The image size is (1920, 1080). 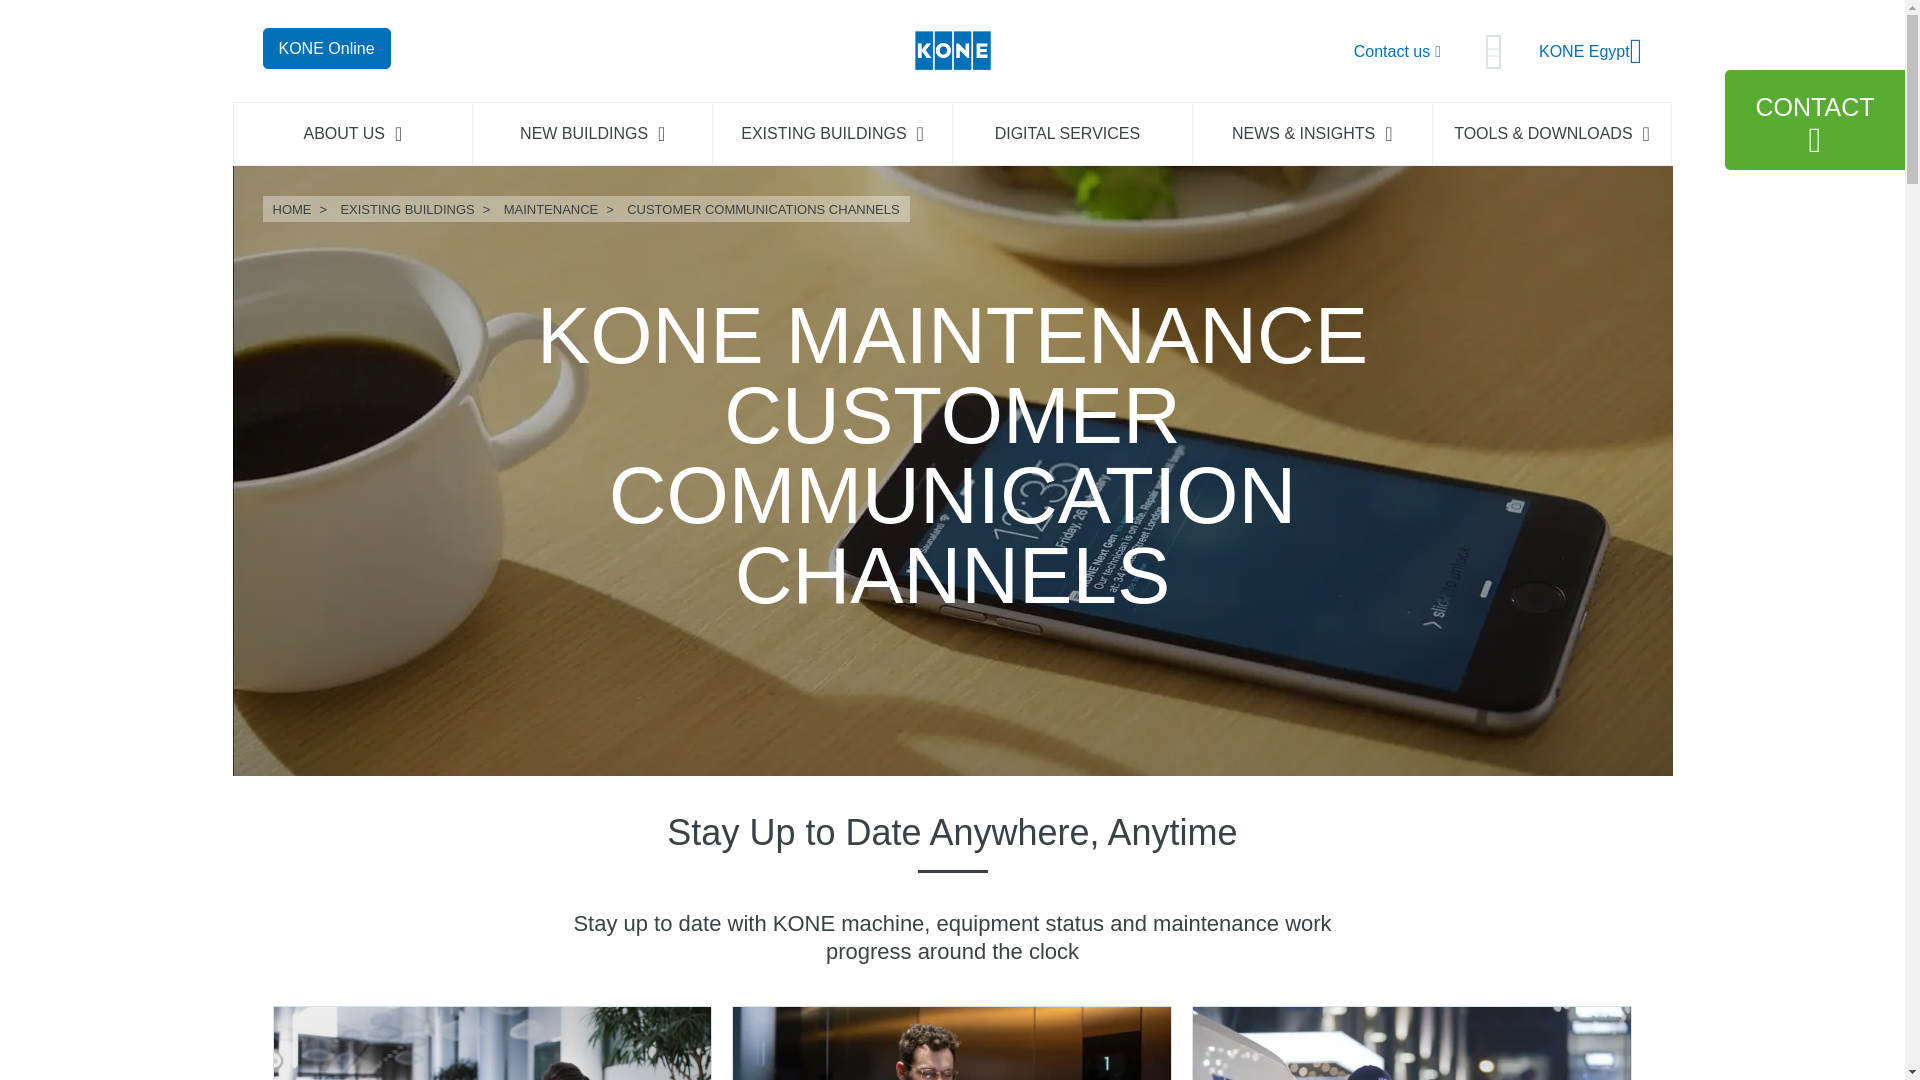 What do you see at coordinates (325, 48) in the screenshot?
I see `KONE Online` at bounding box center [325, 48].